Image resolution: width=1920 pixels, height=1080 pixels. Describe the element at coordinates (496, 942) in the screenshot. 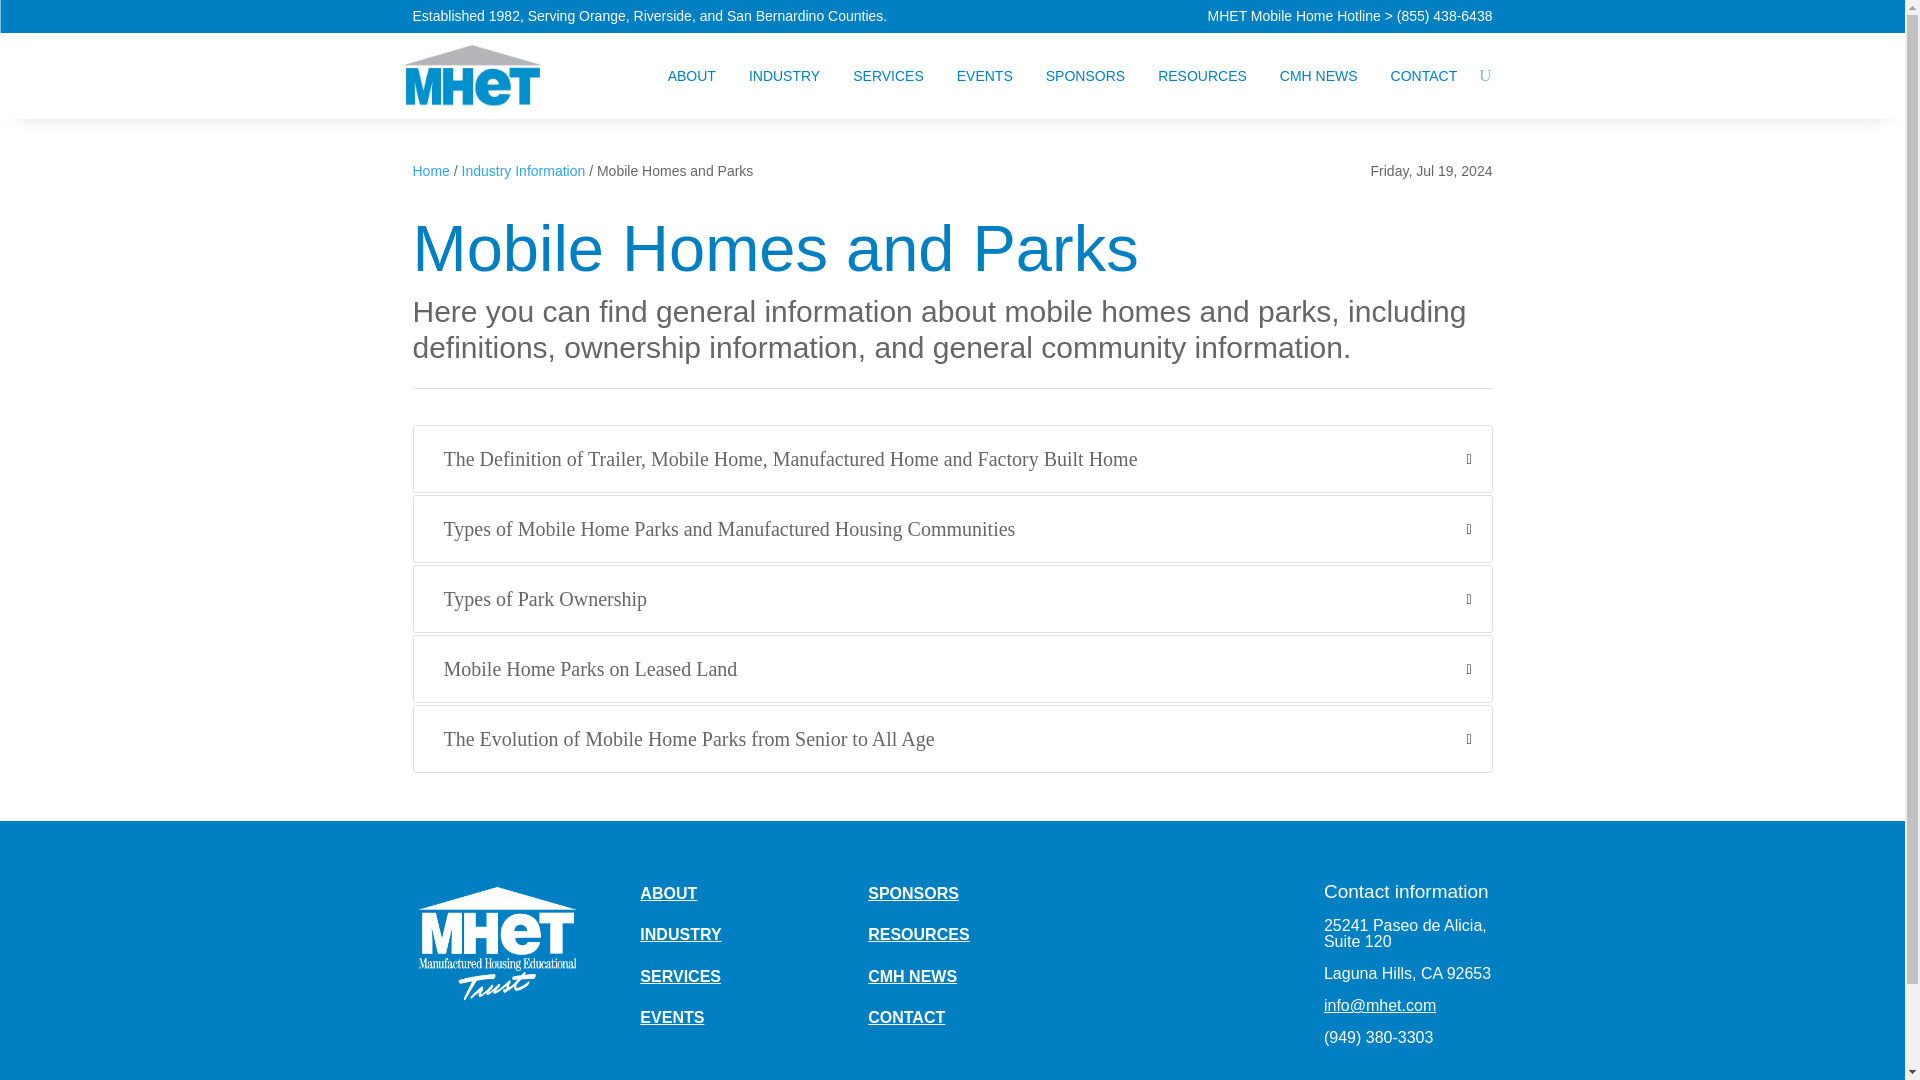

I see `logowhite` at that location.